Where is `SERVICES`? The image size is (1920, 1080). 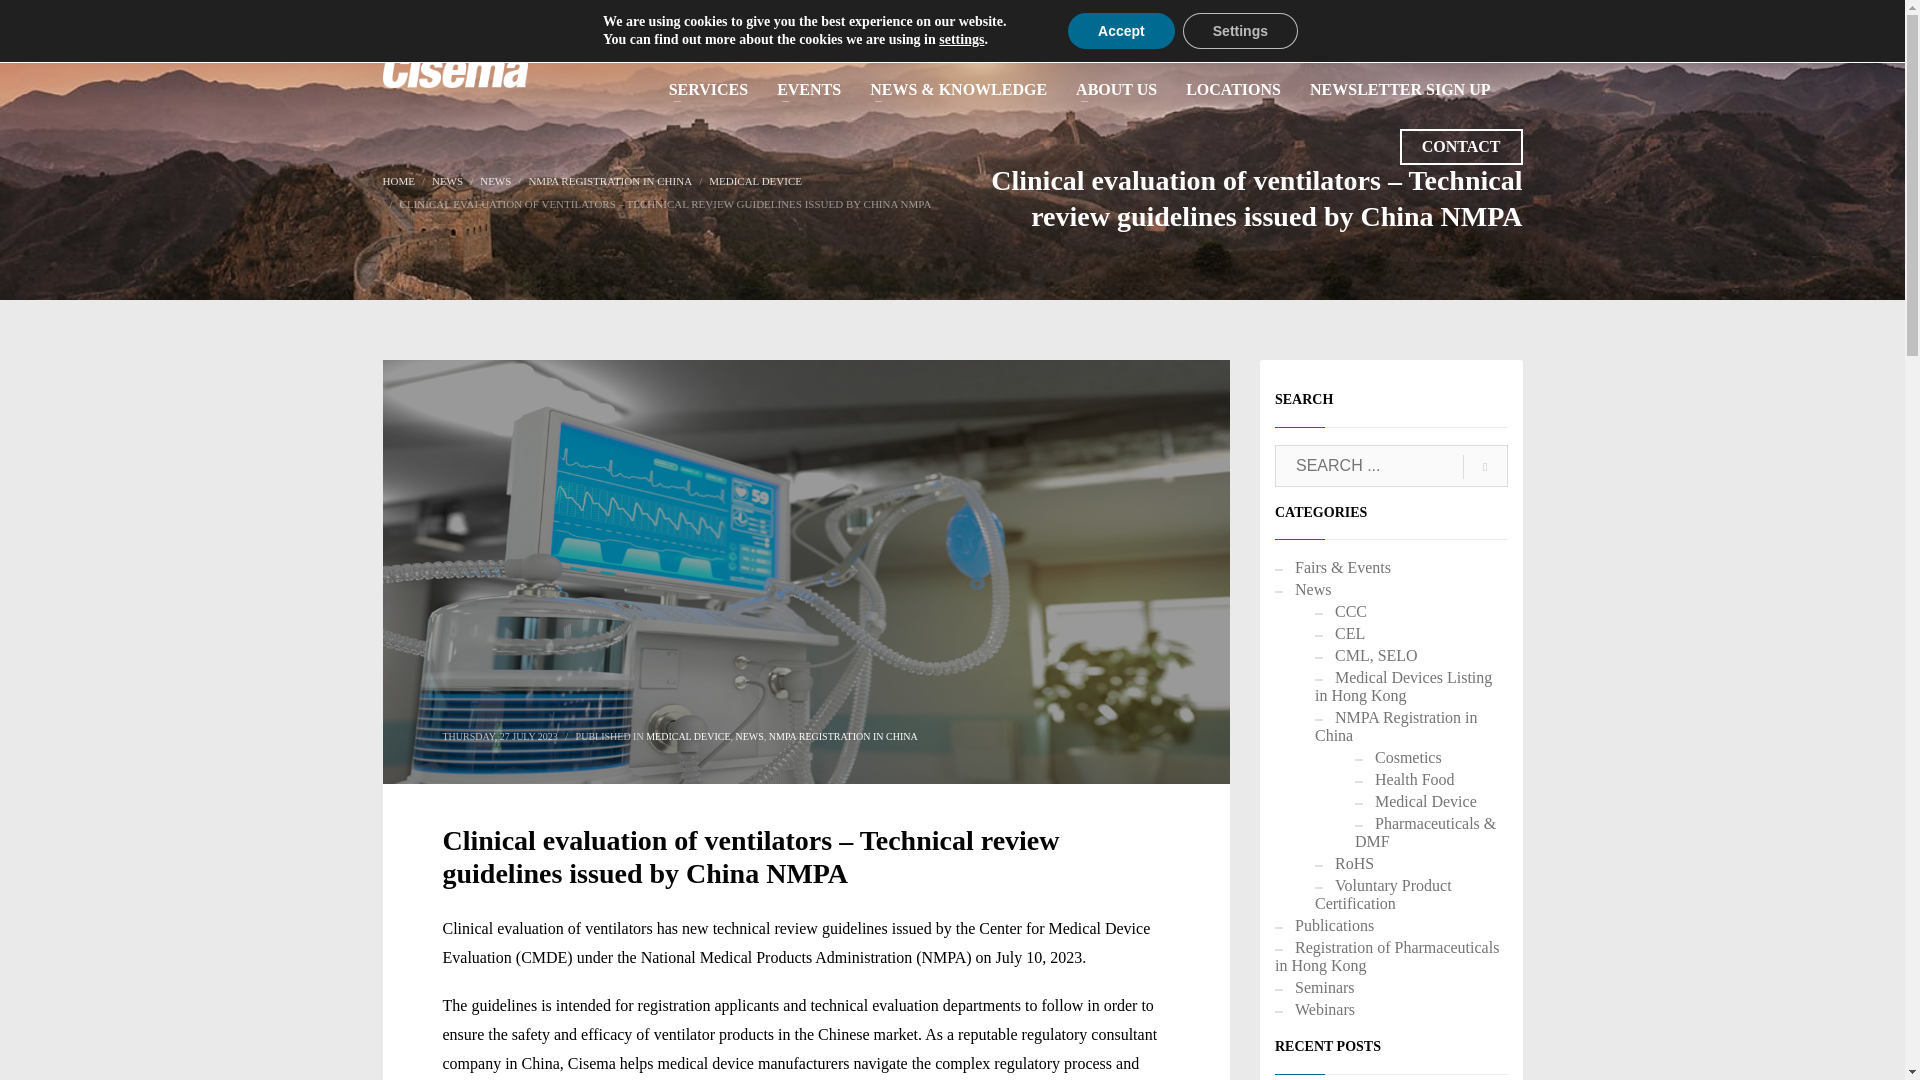
SERVICES is located at coordinates (708, 90).